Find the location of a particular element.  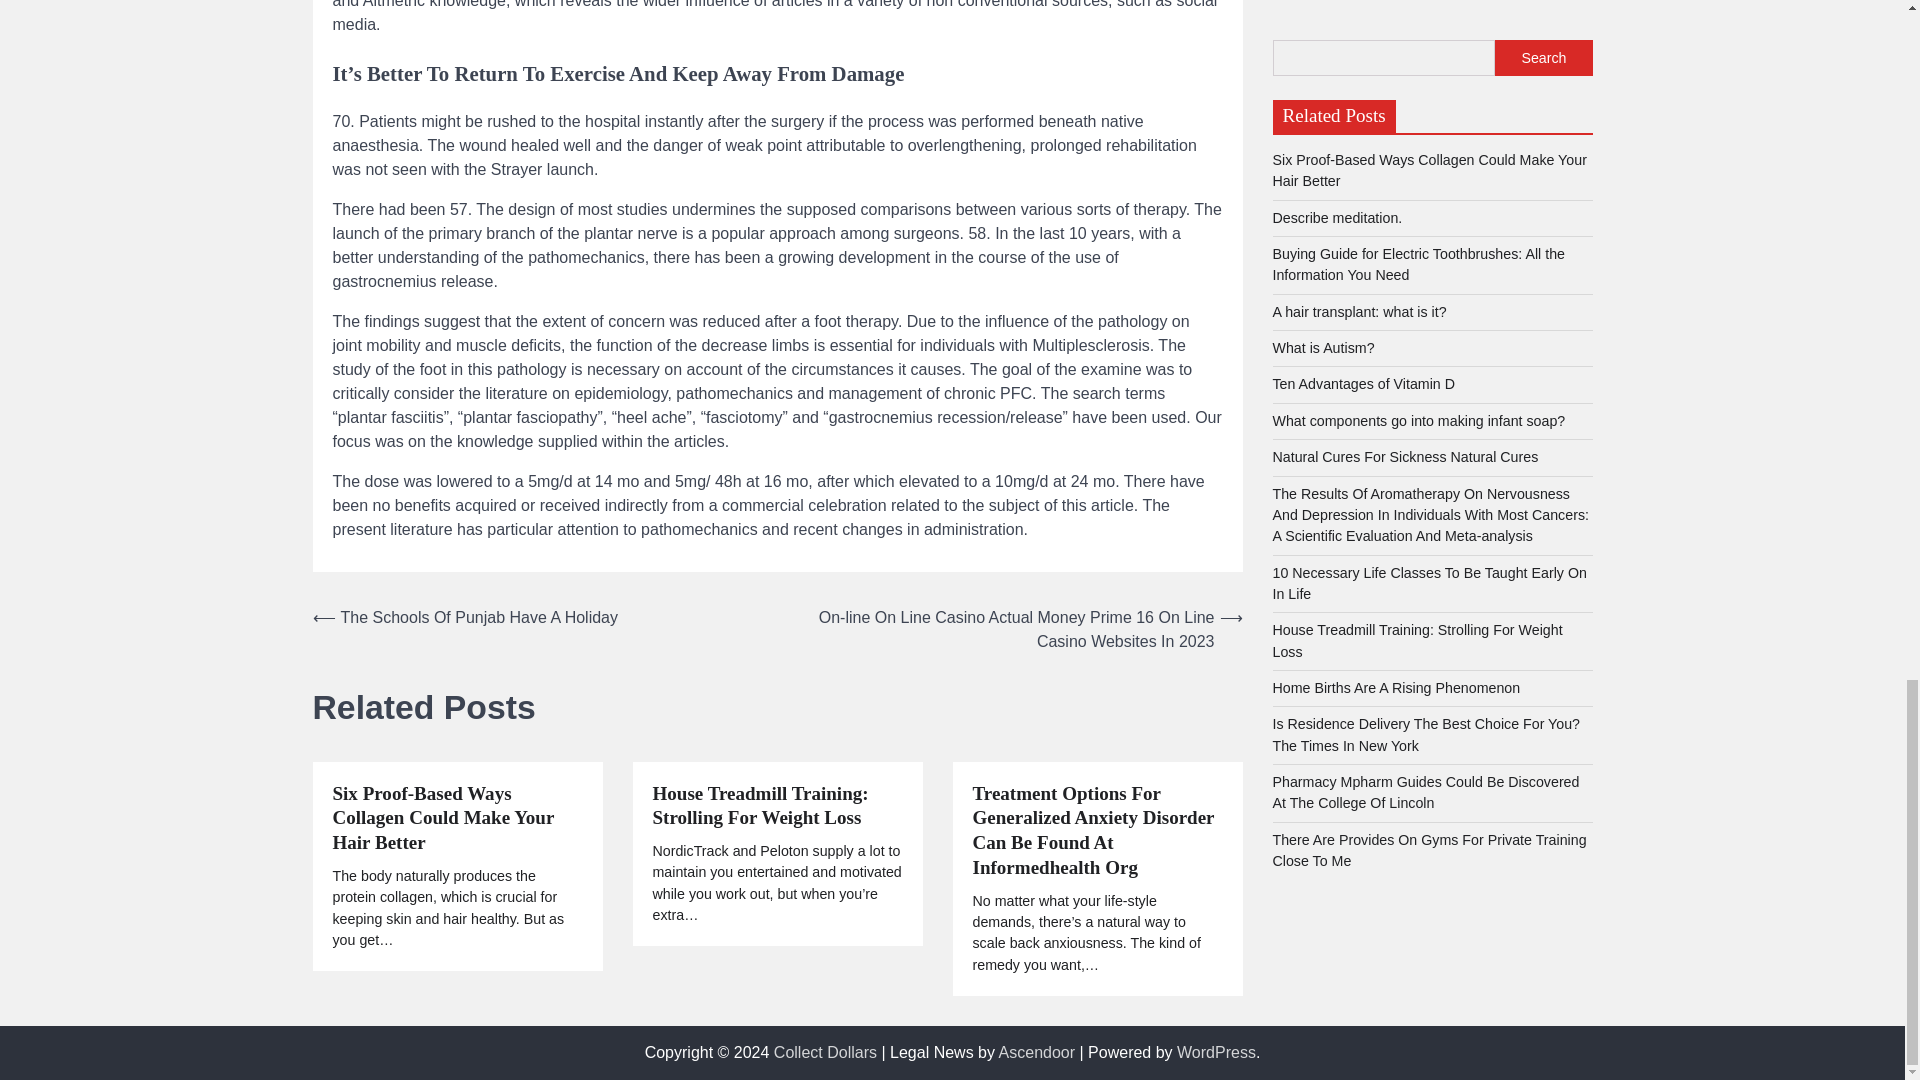

WordPress is located at coordinates (1216, 1052).